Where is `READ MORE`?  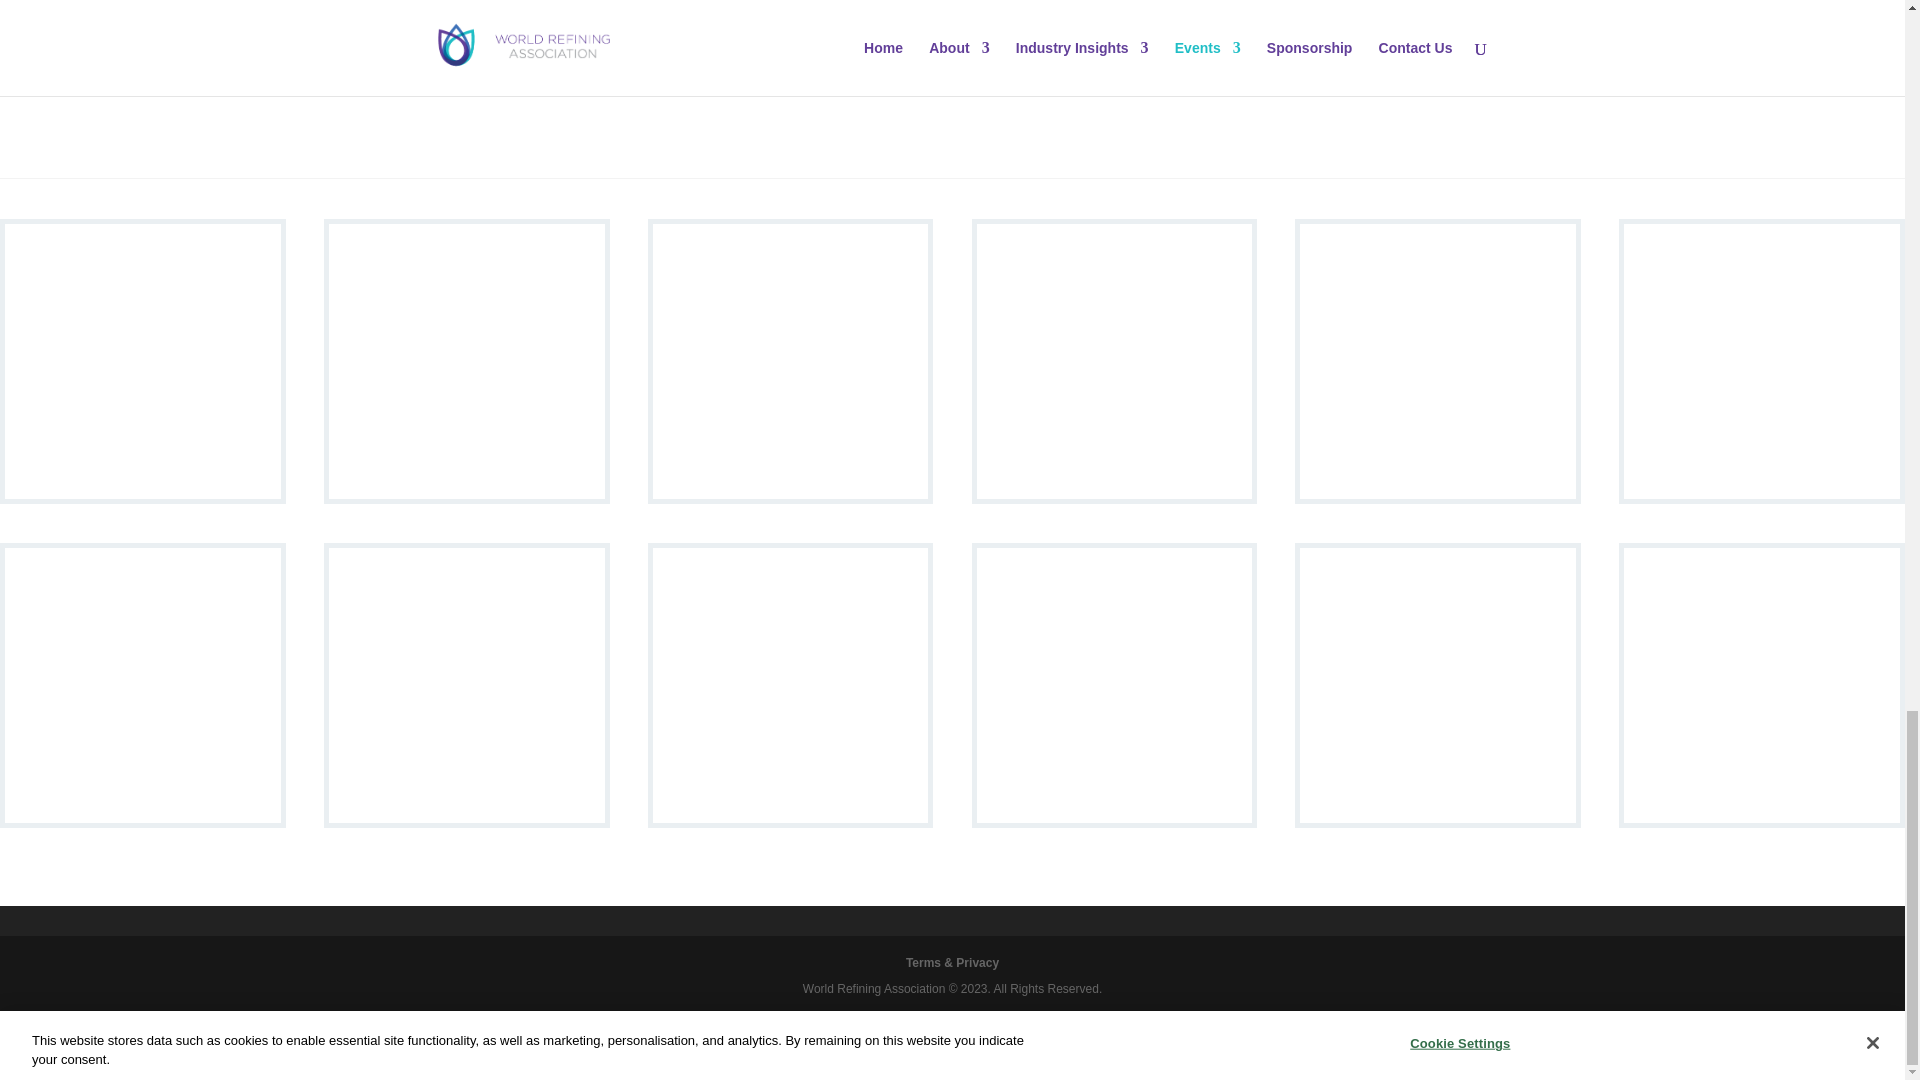 READ MORE is located at coordinates (1372, 70).